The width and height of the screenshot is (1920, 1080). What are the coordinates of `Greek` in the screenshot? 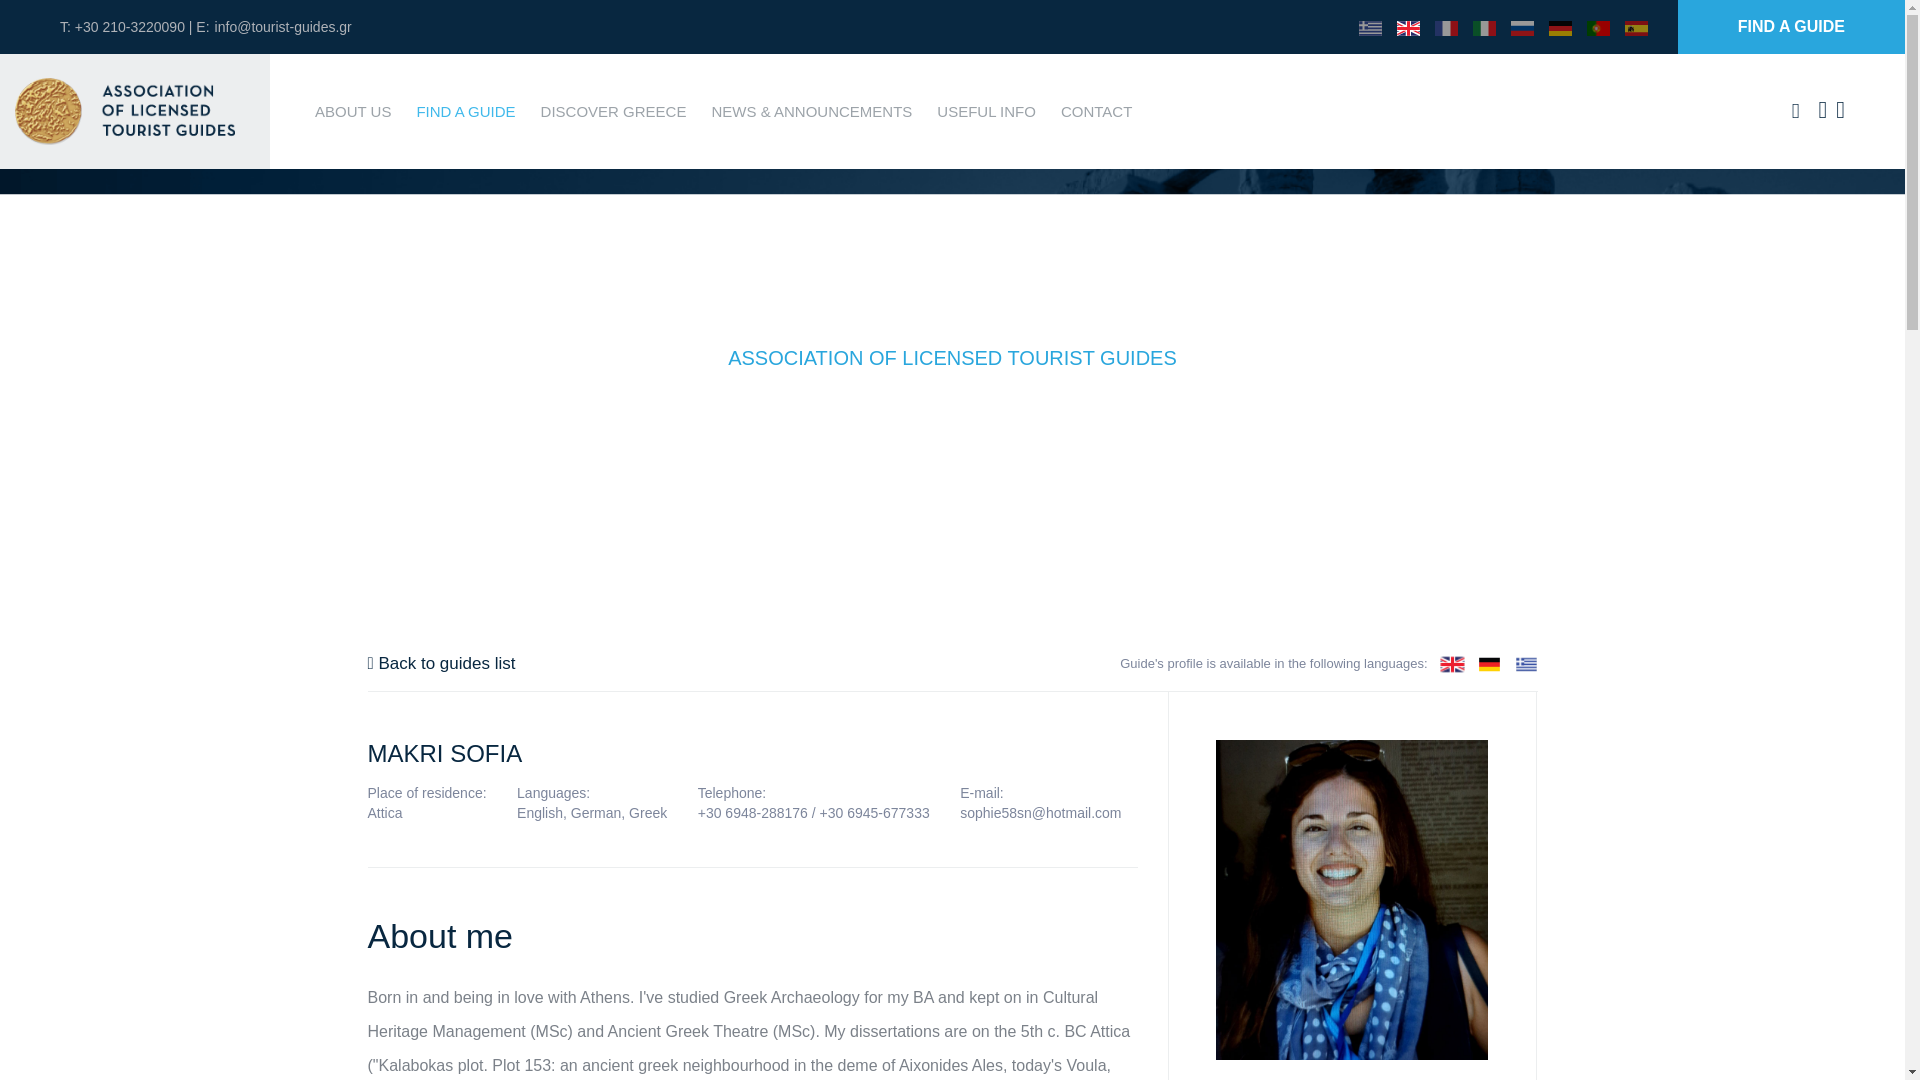 It's located at (1526, 662).